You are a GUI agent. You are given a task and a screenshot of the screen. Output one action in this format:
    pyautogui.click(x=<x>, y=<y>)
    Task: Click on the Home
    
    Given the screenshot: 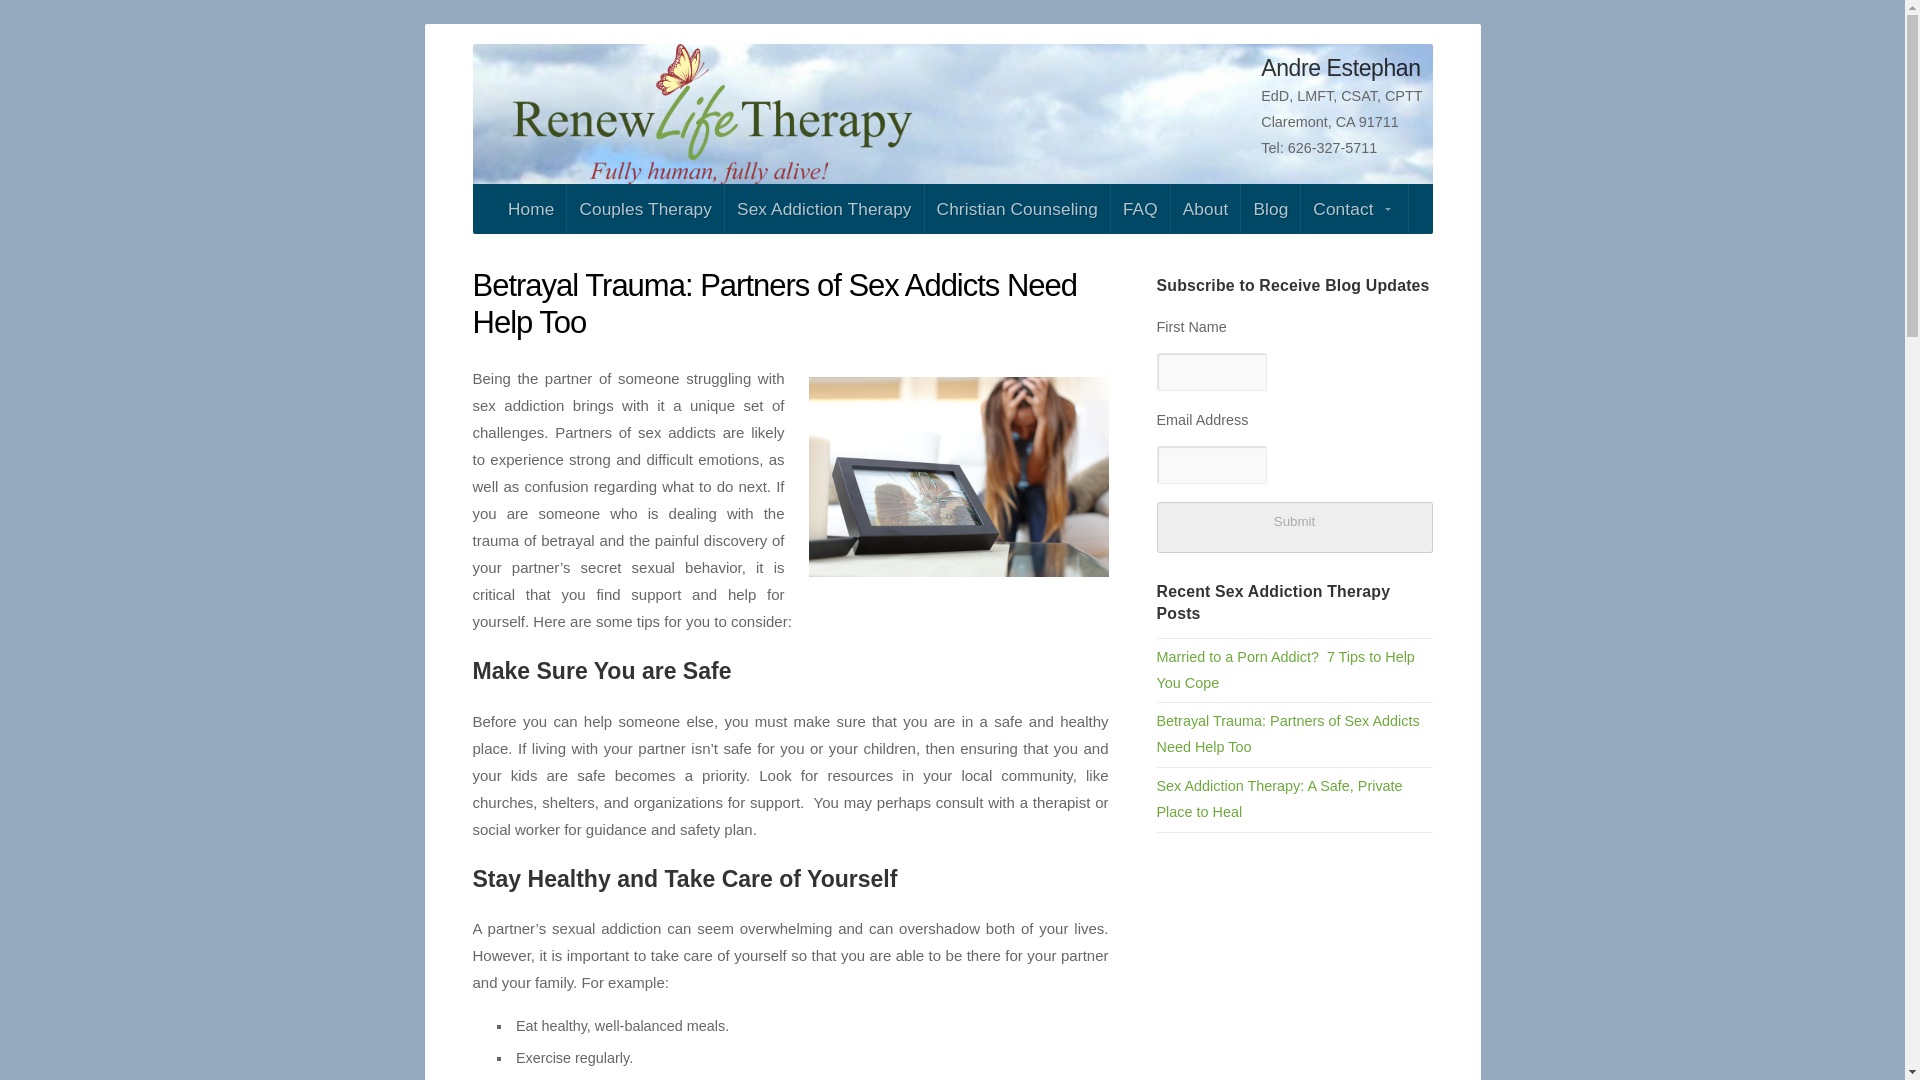 What is the action you would take?
    pyautogui.click(x=530, y=208)
    